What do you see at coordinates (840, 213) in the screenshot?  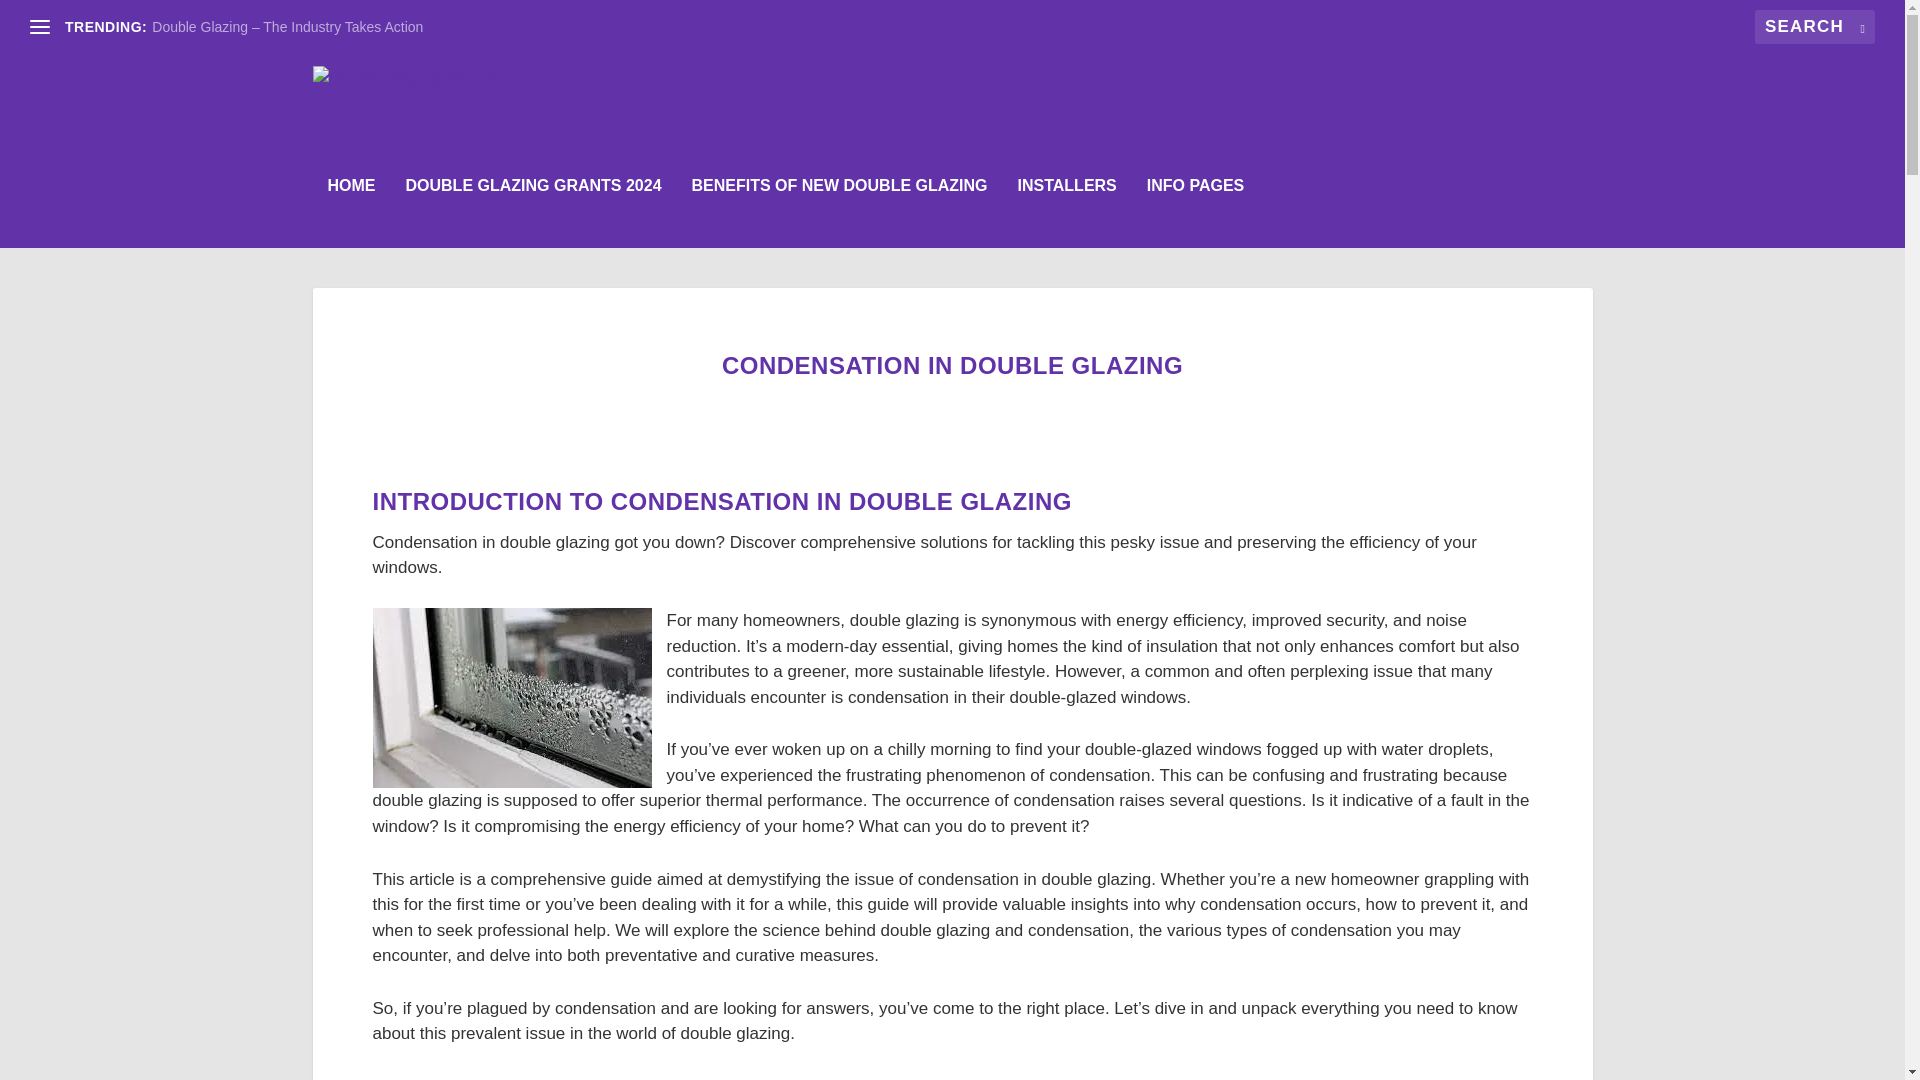 I see `BENEFITS OF NEW DOUBLE GLAZING` at bounding box center [840, 213].